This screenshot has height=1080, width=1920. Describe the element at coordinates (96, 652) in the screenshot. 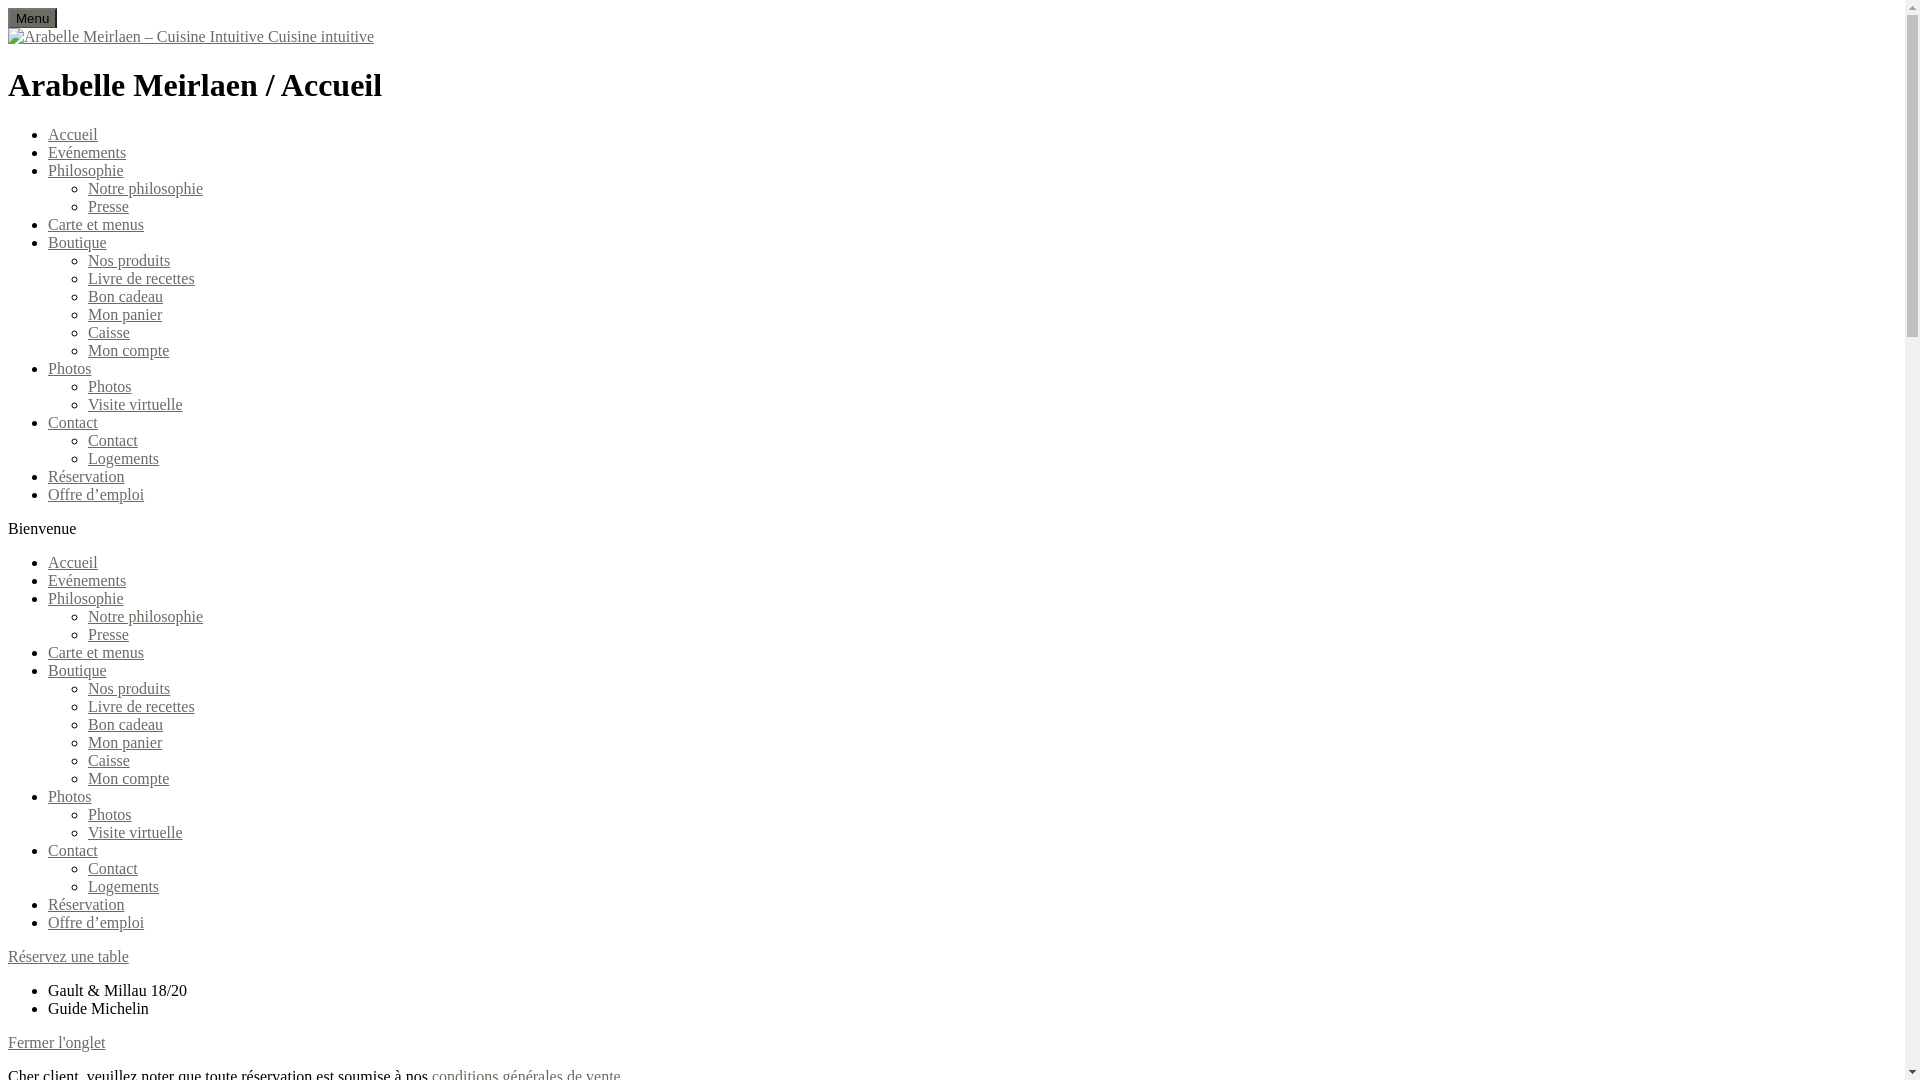

I see `Carte et menus` at that location.